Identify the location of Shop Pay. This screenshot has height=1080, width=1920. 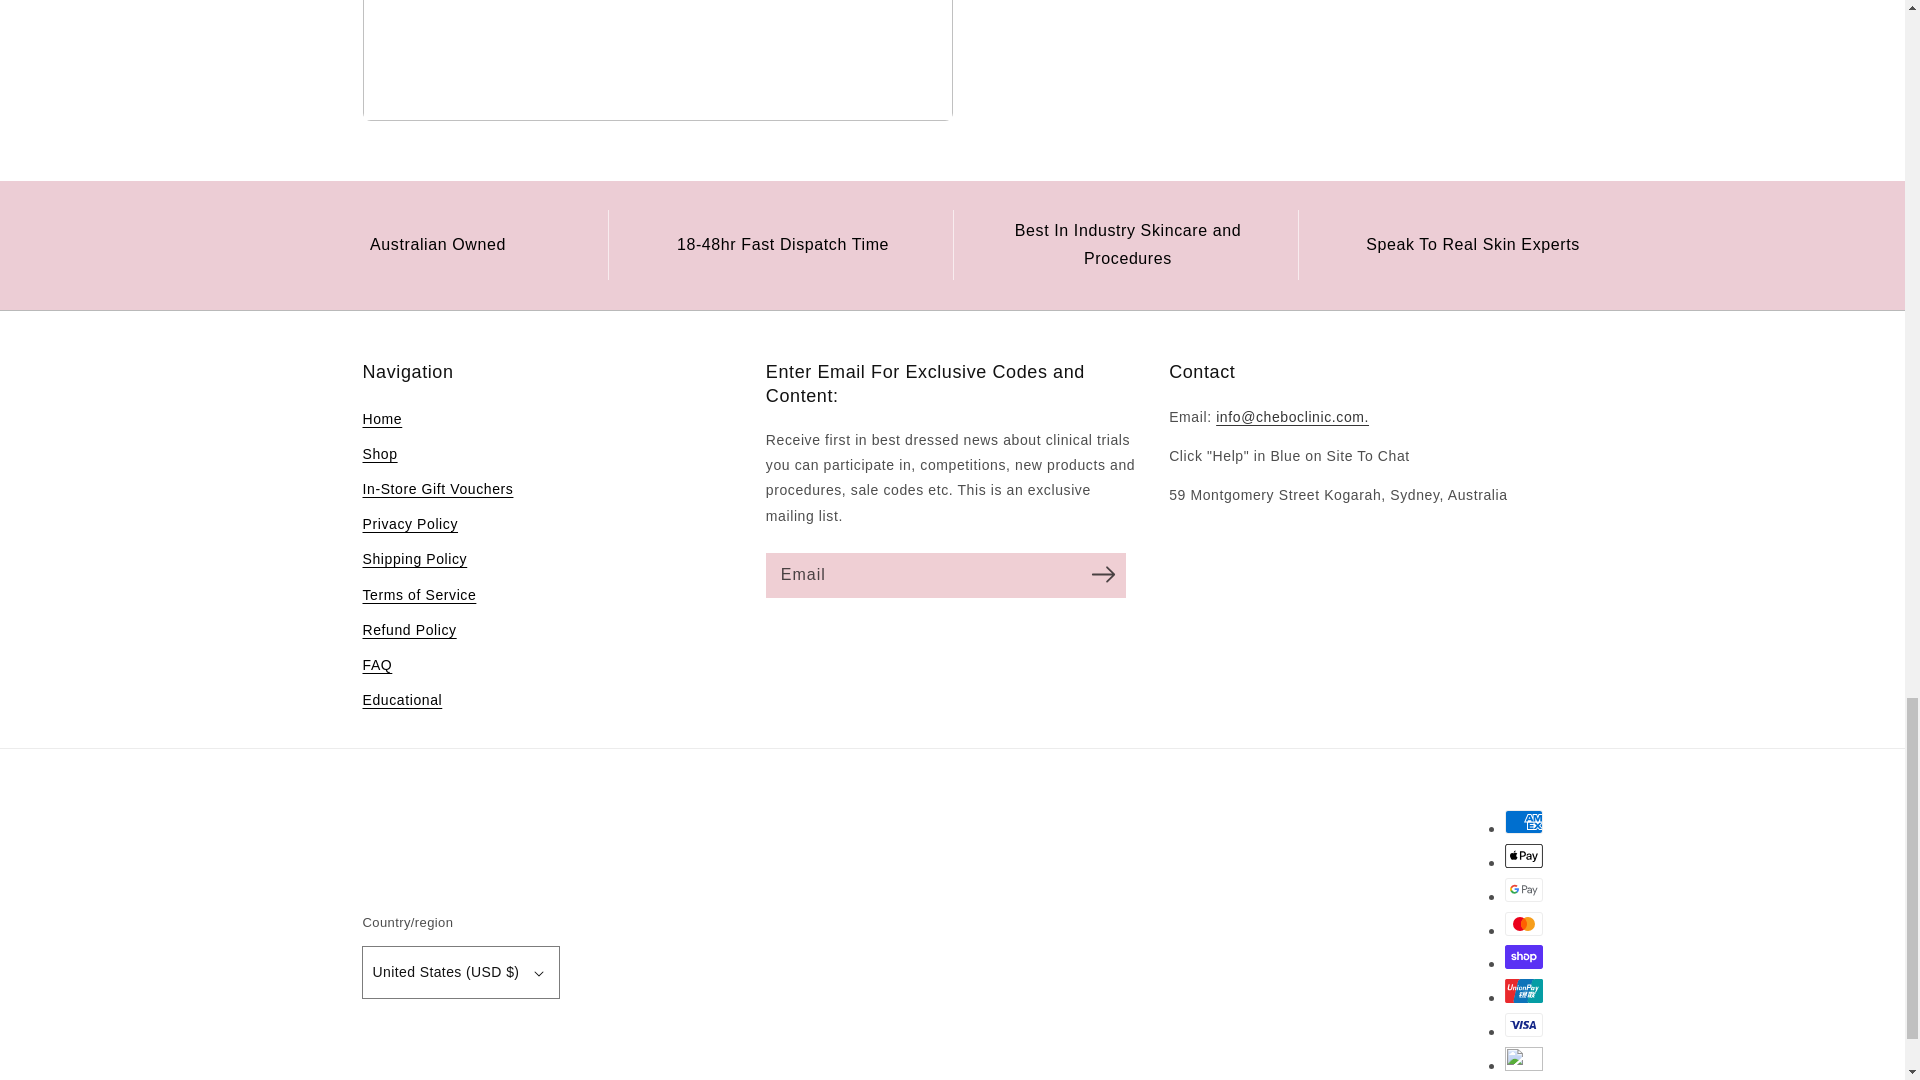
(1522, 956).